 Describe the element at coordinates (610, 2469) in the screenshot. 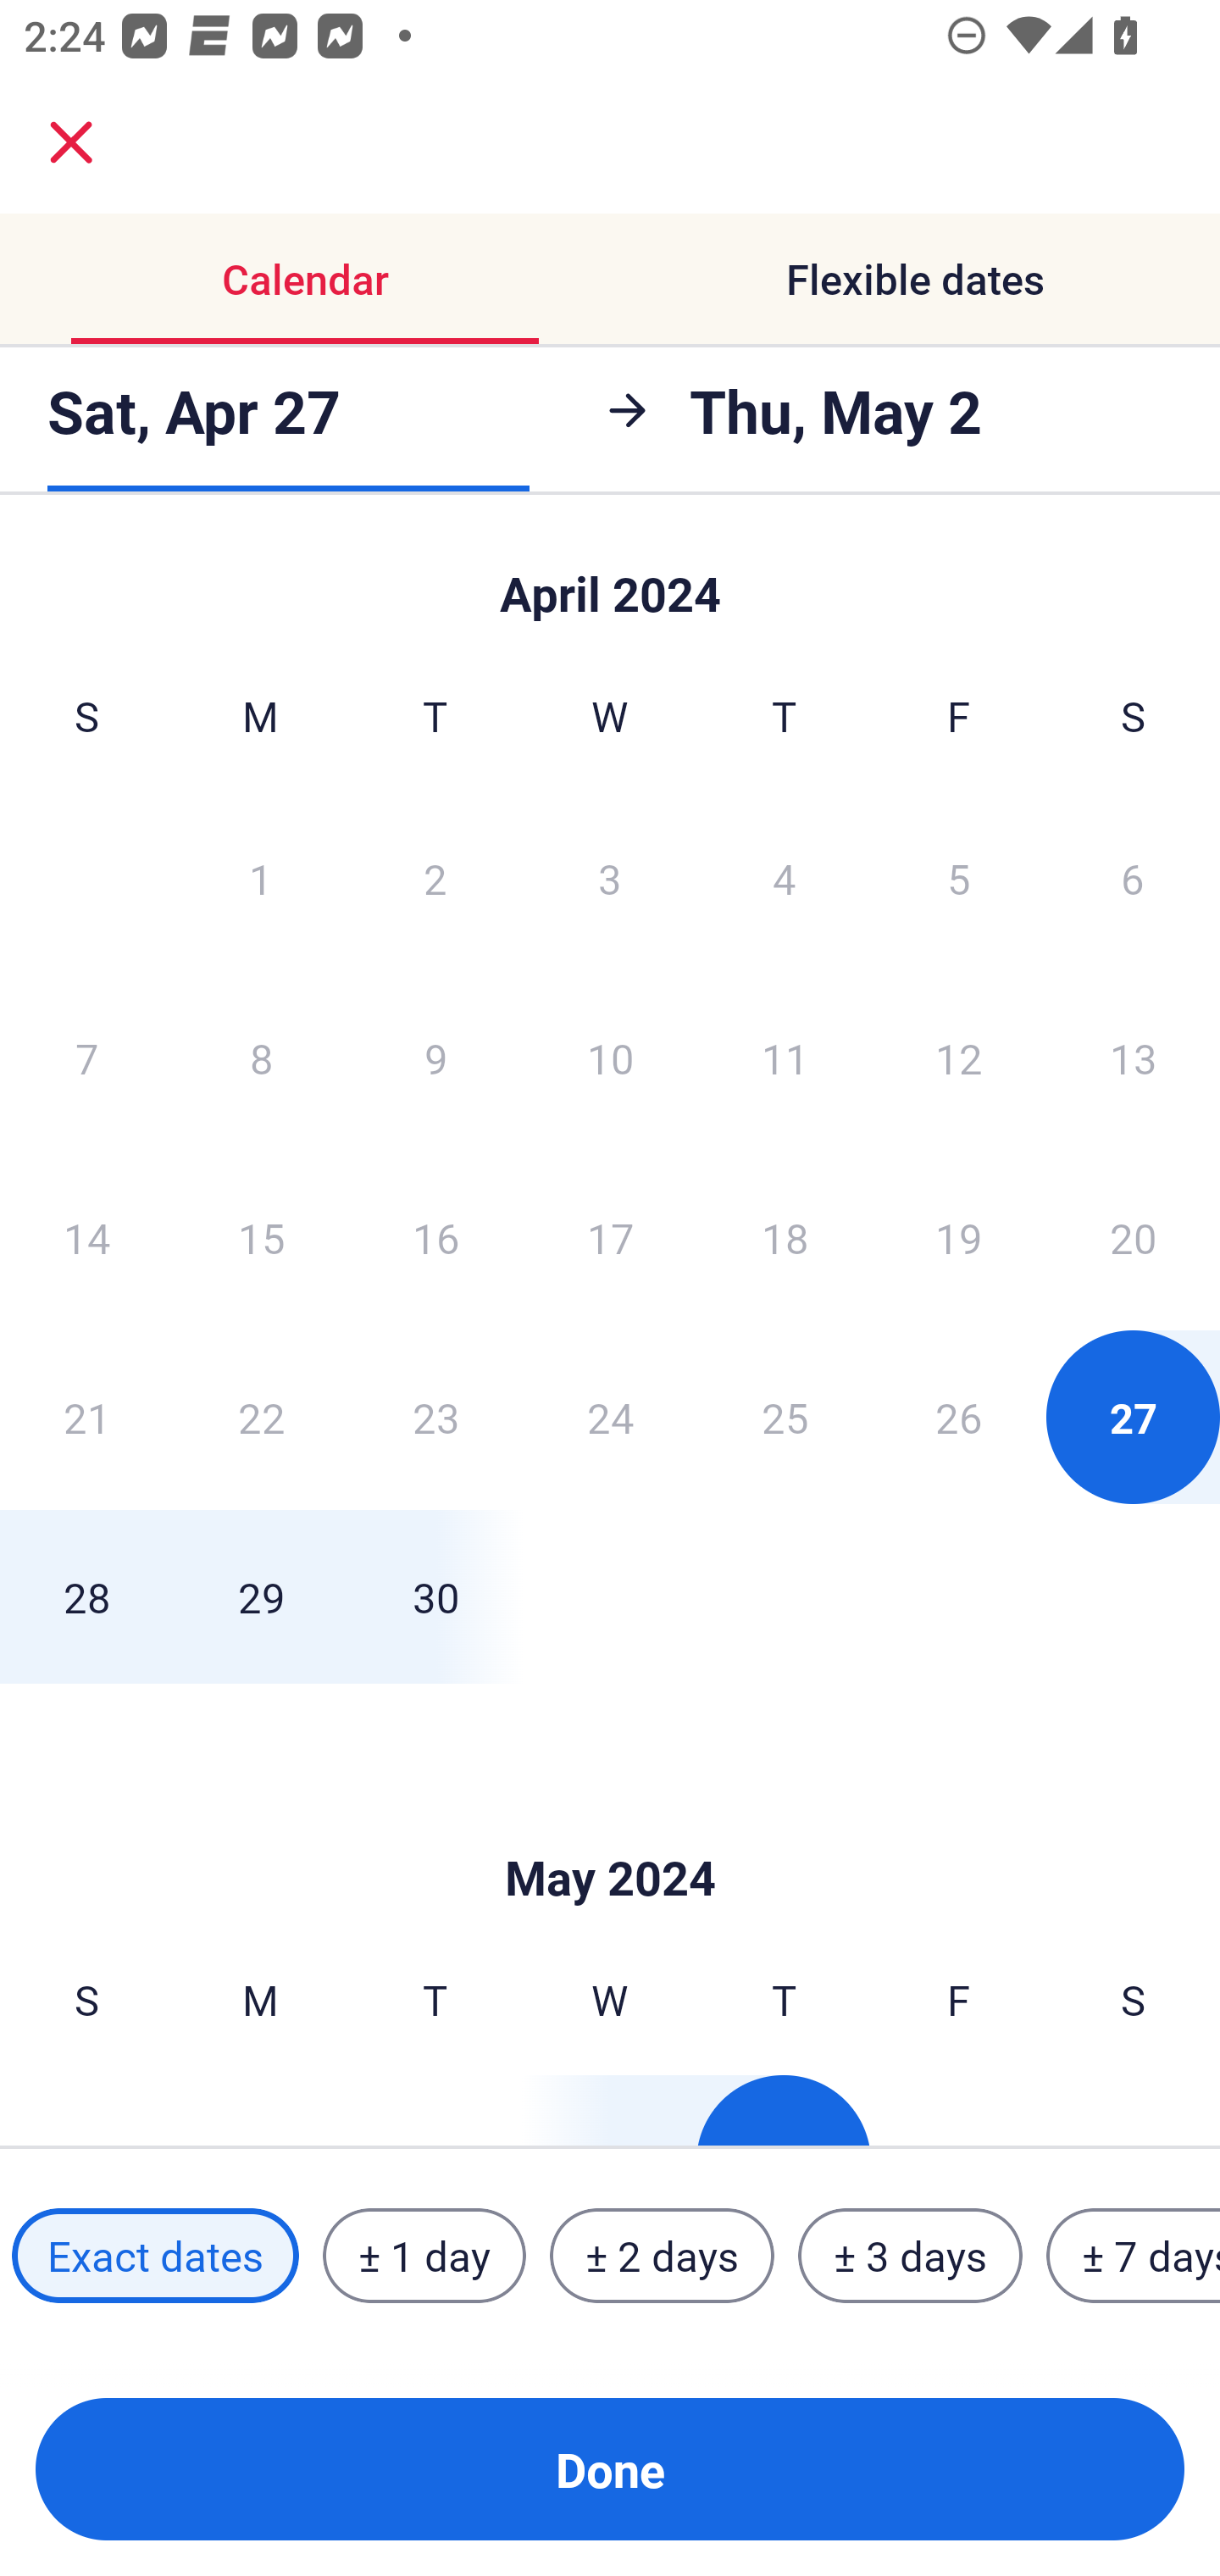

I see `Done` at that location.